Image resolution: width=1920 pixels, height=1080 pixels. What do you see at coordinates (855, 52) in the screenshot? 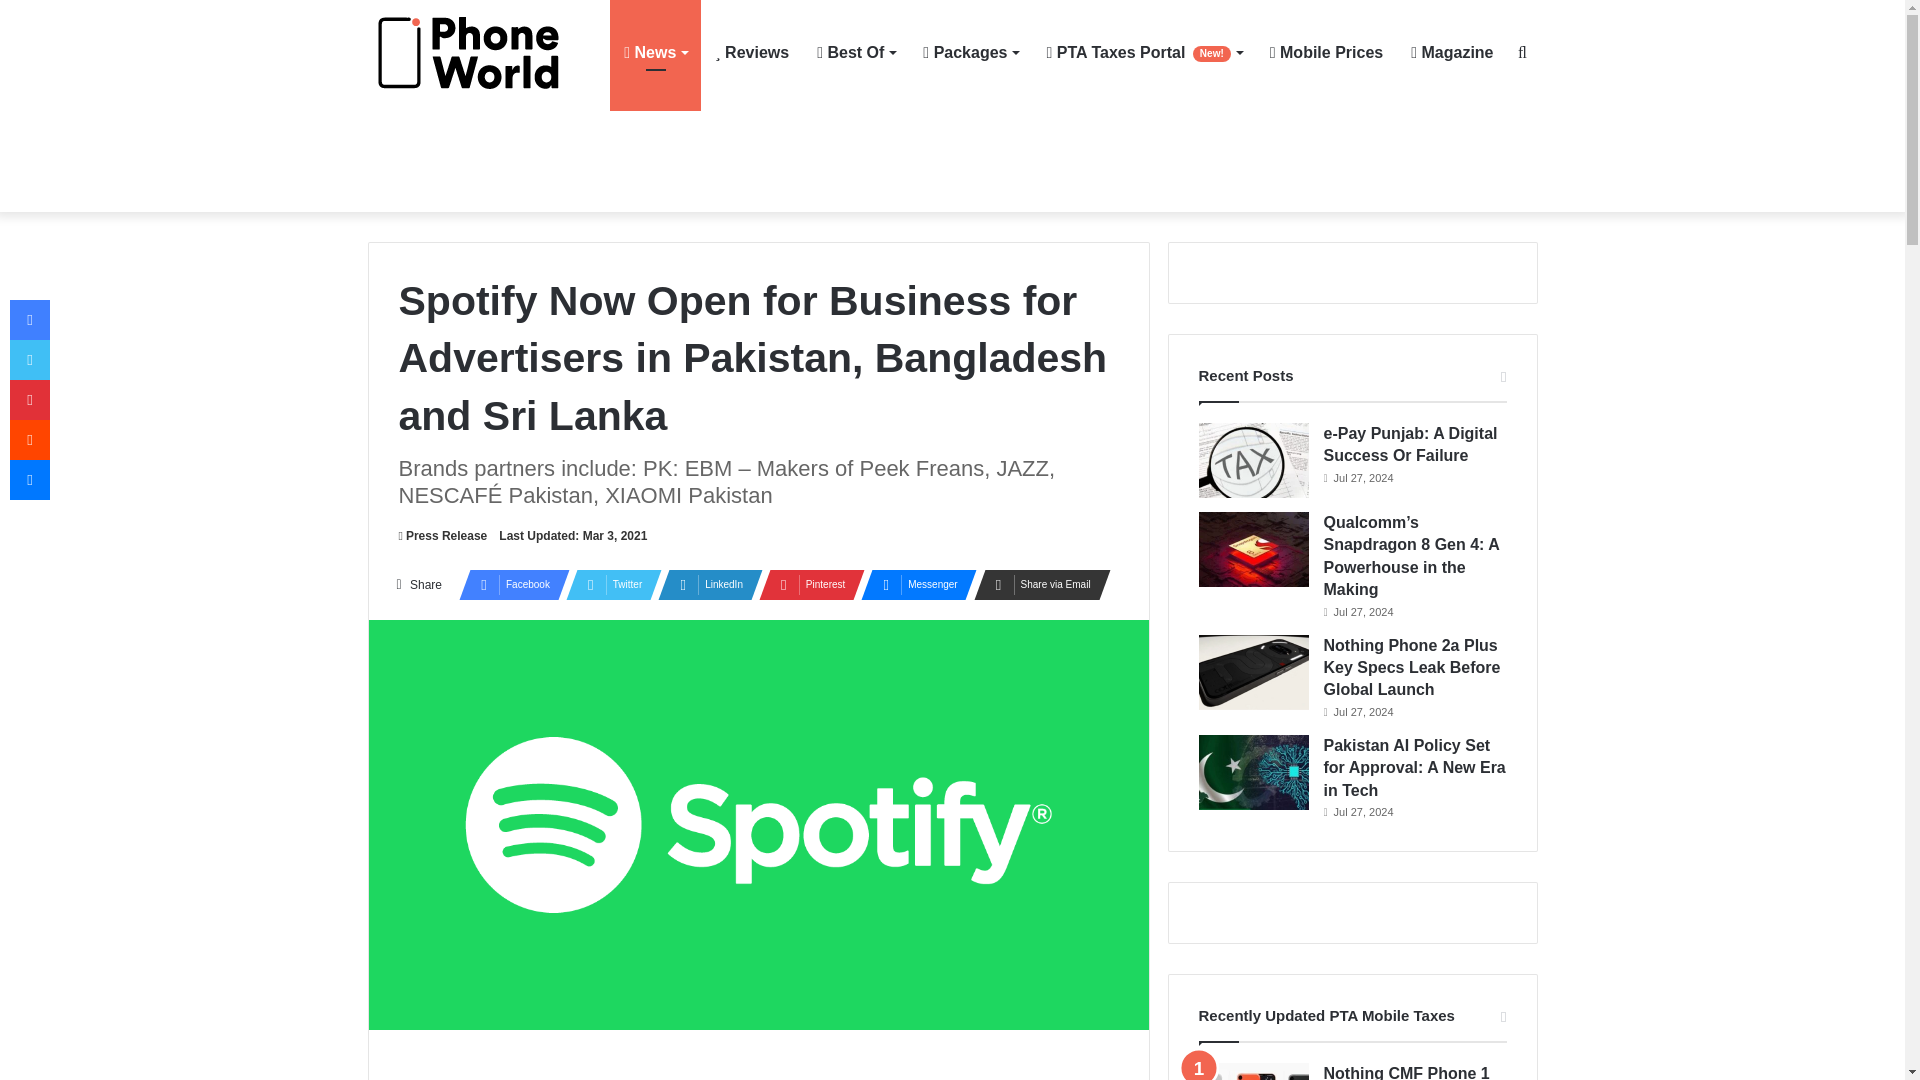
I see `Best Of` at bounding box center [855, 52].